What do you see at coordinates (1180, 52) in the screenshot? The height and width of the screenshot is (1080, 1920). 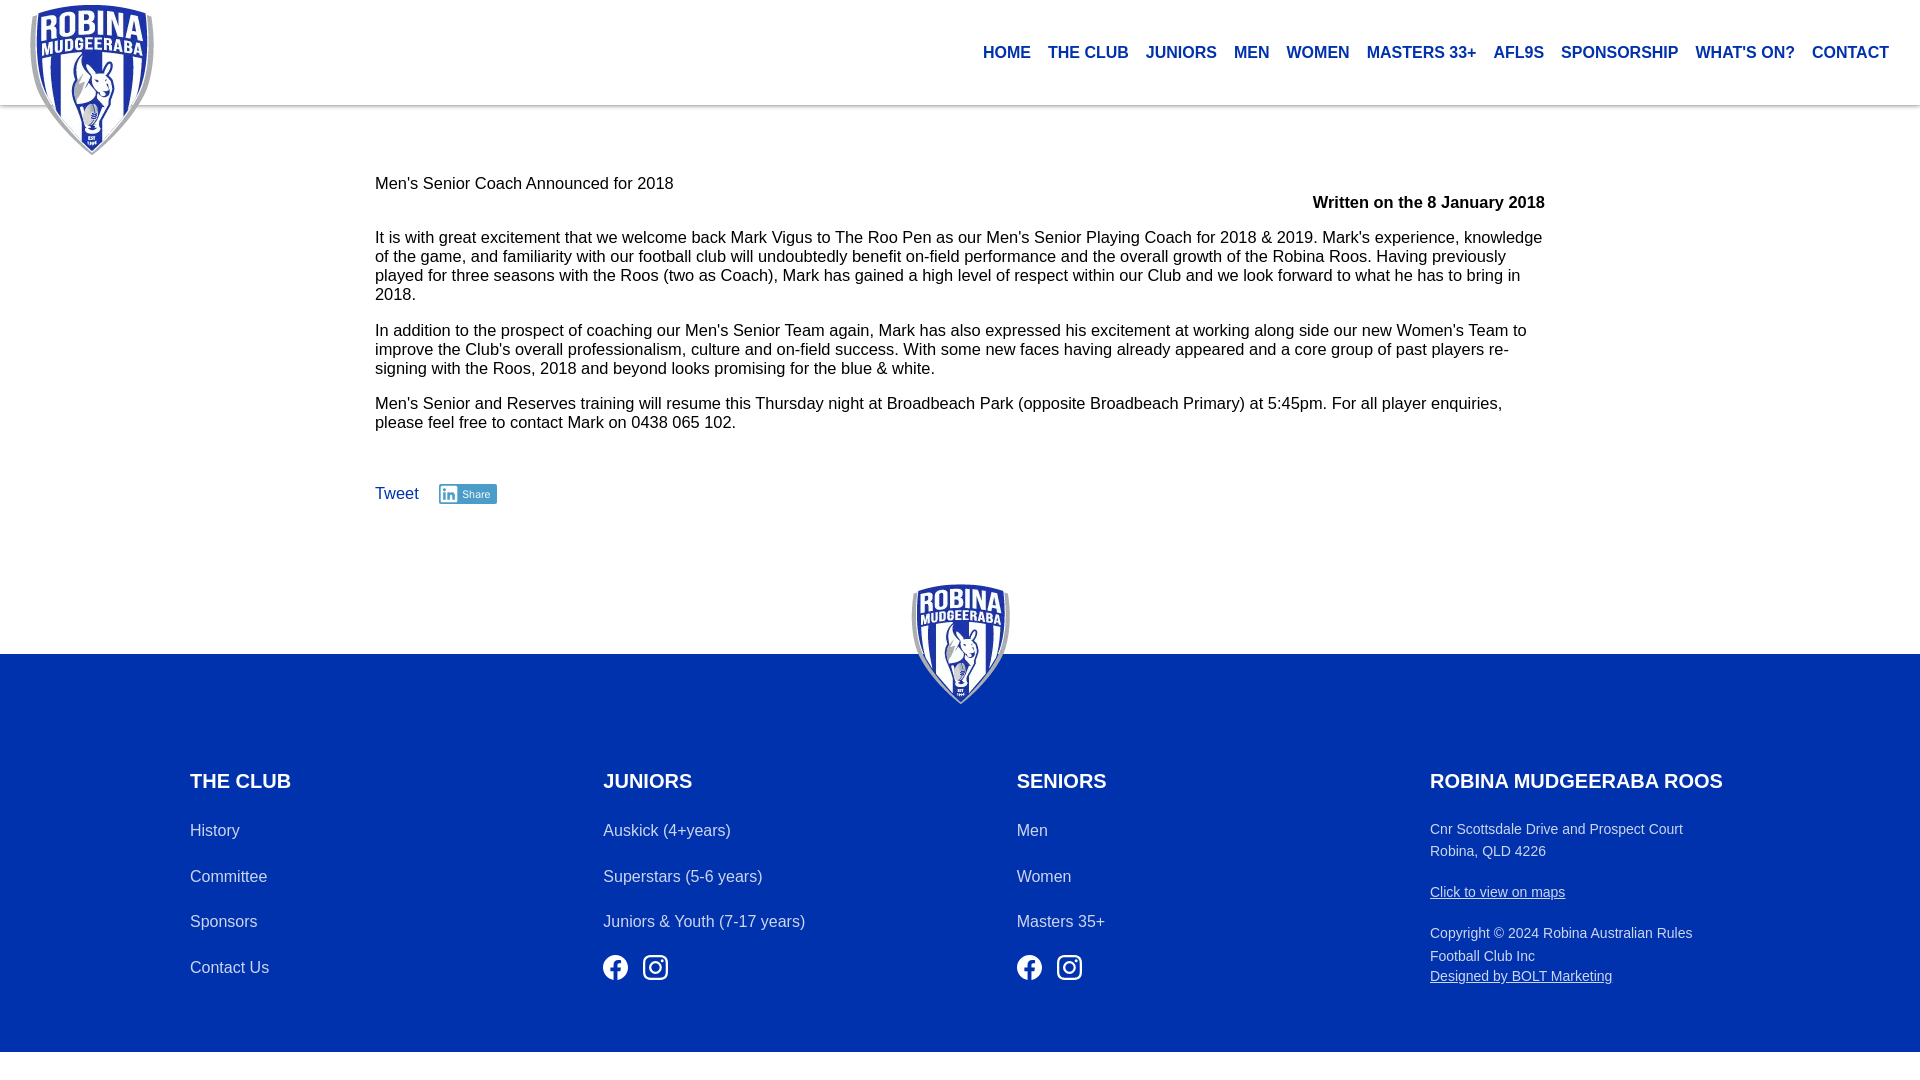 I see `JUNIORS` at bounding box center [1180, 52].